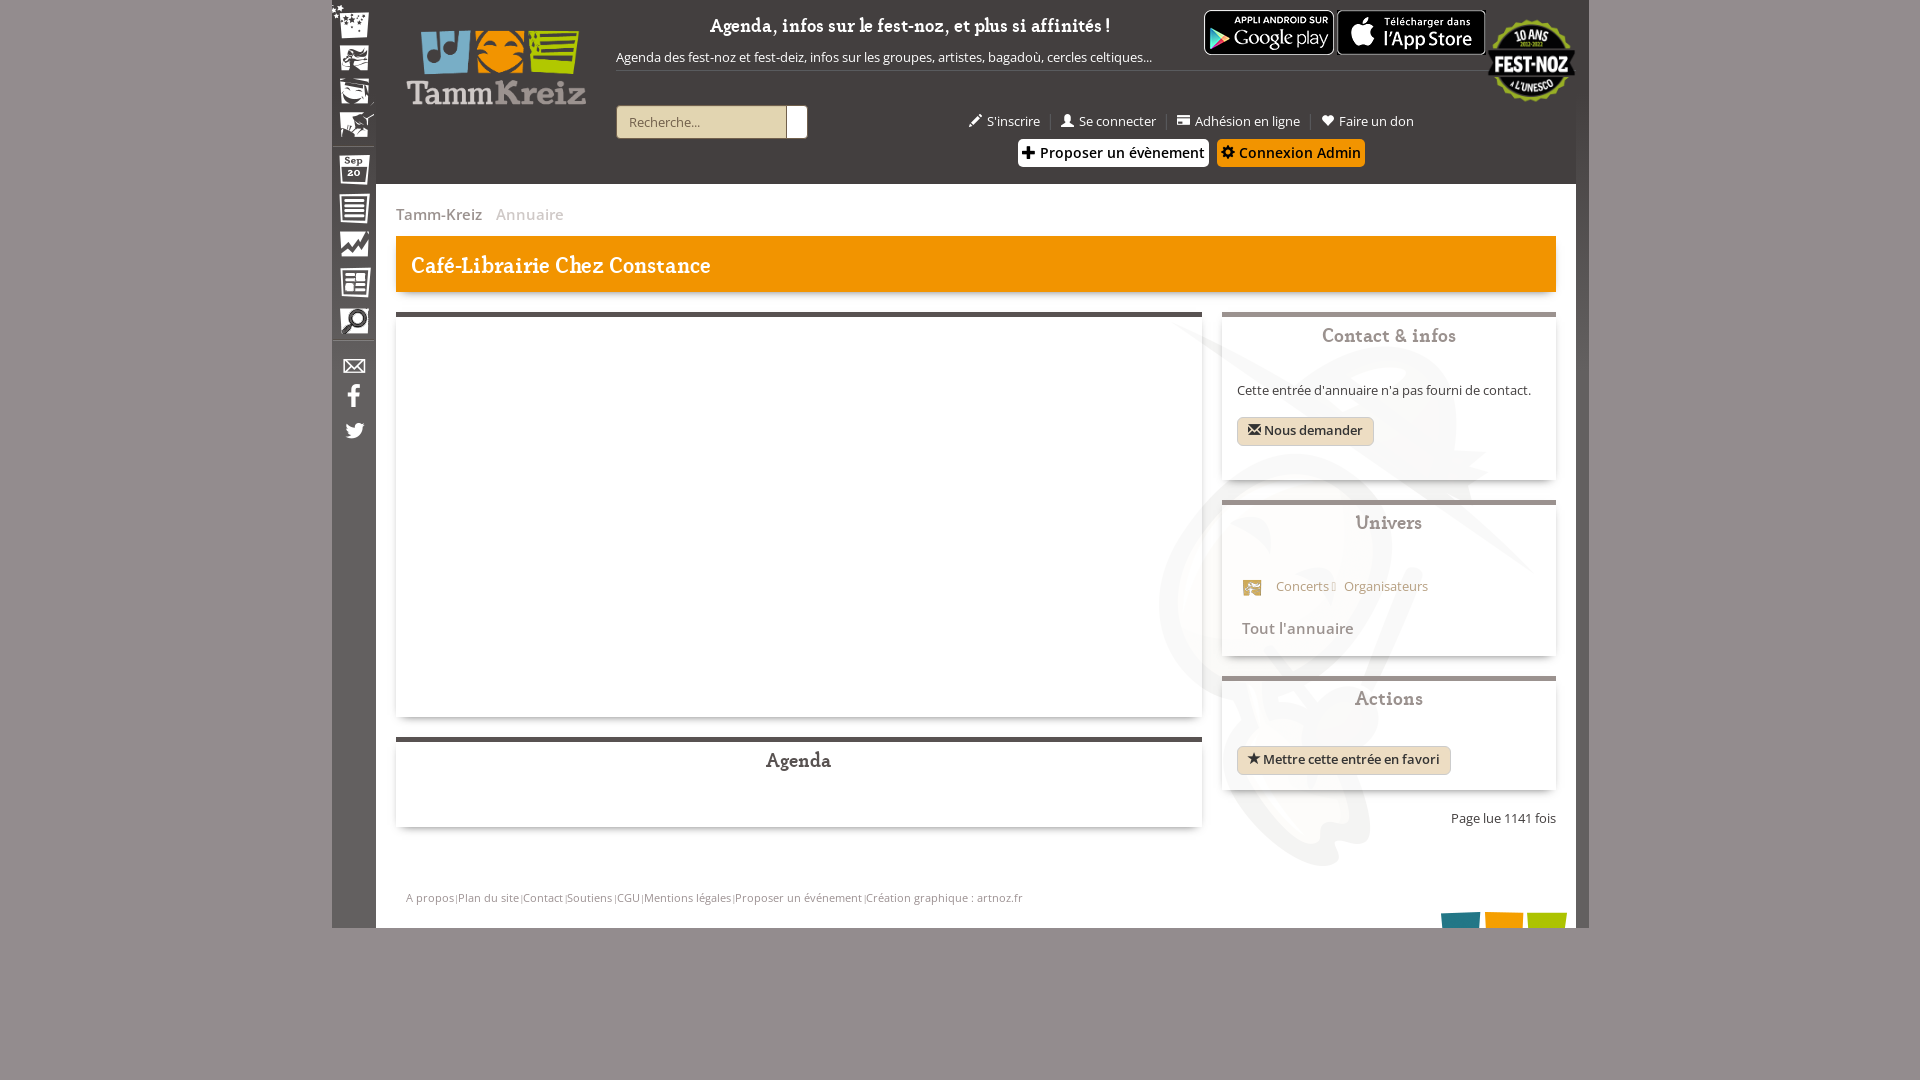 The image size is (1920, 1080). What do you see at coordinates (430, 897) in the screenshot?
I see `A propos` at bounding box center [430, 897].